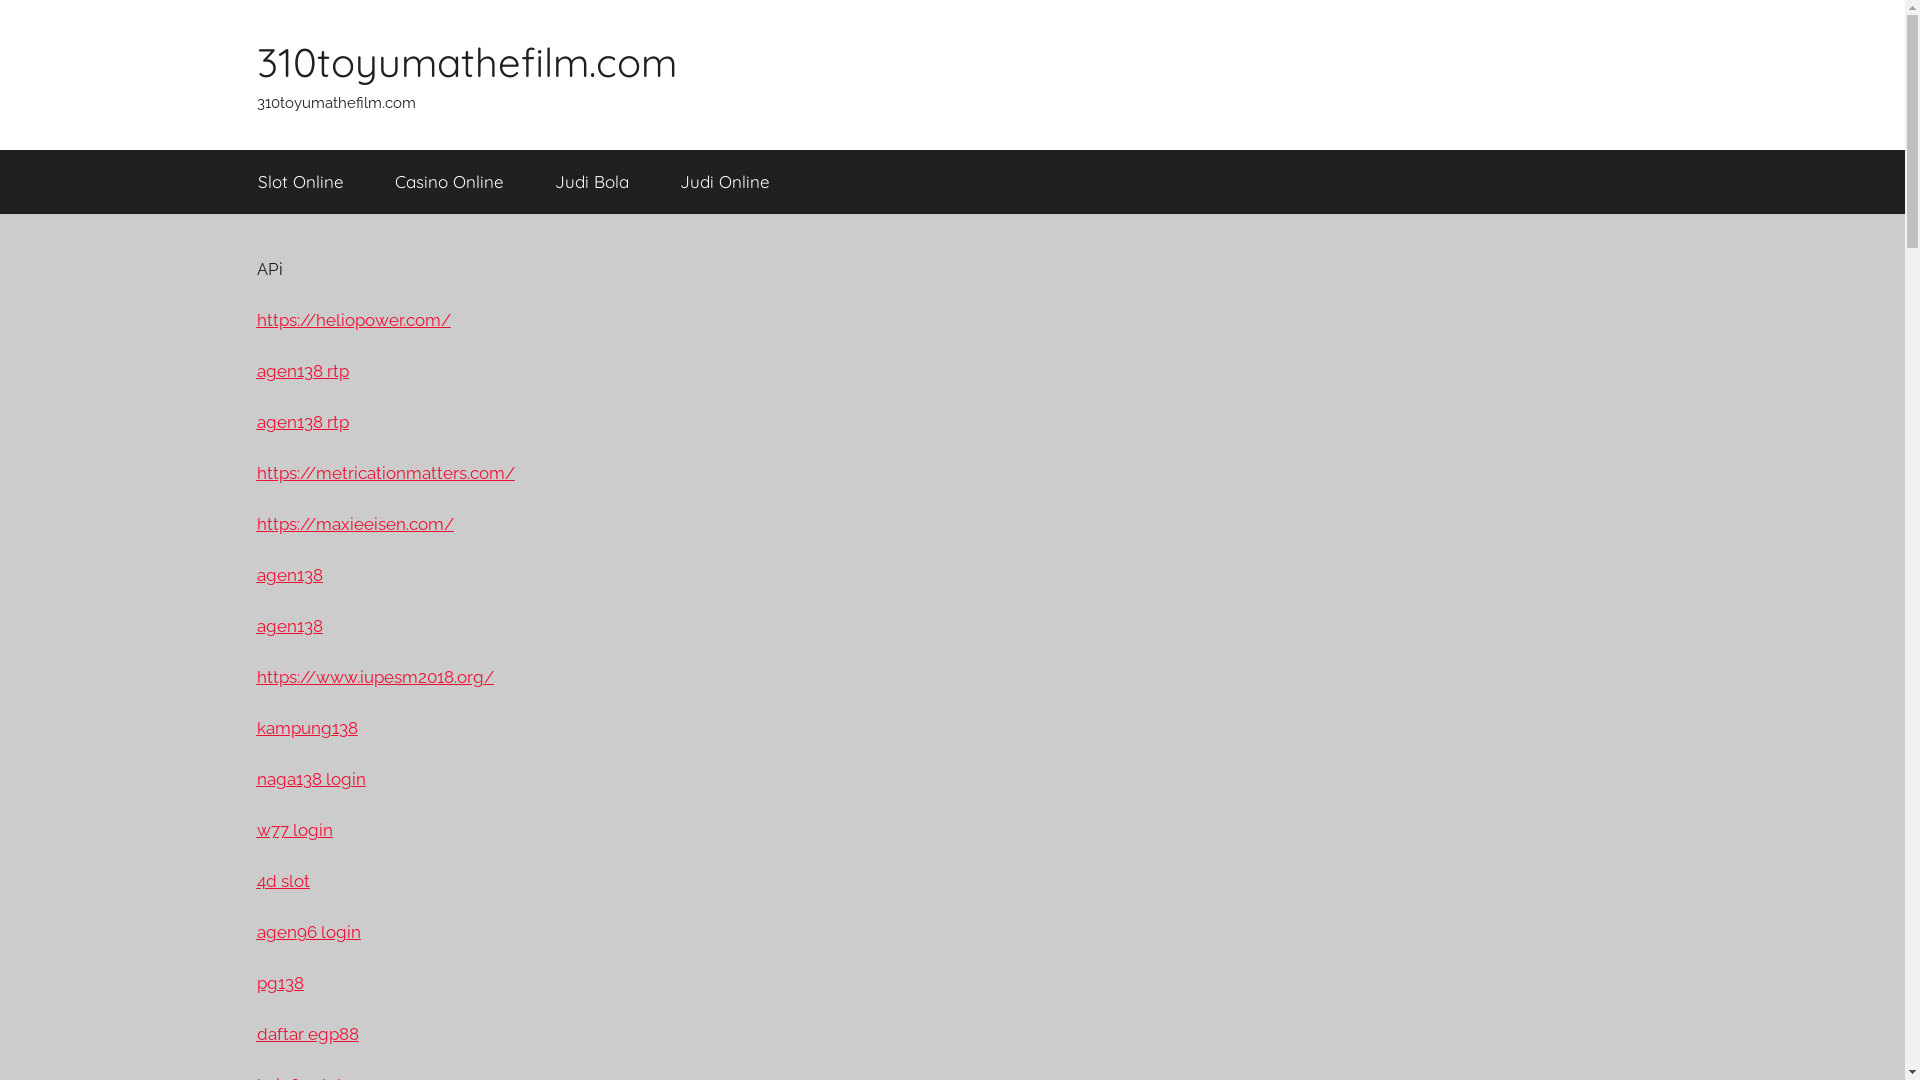 Image resolution: width=1920 pixels, height=1080 pixels. What do you see at coordinates (302, 371) in the screenshot?
I see `agen138 rtp` at bounding box center [302, 371].